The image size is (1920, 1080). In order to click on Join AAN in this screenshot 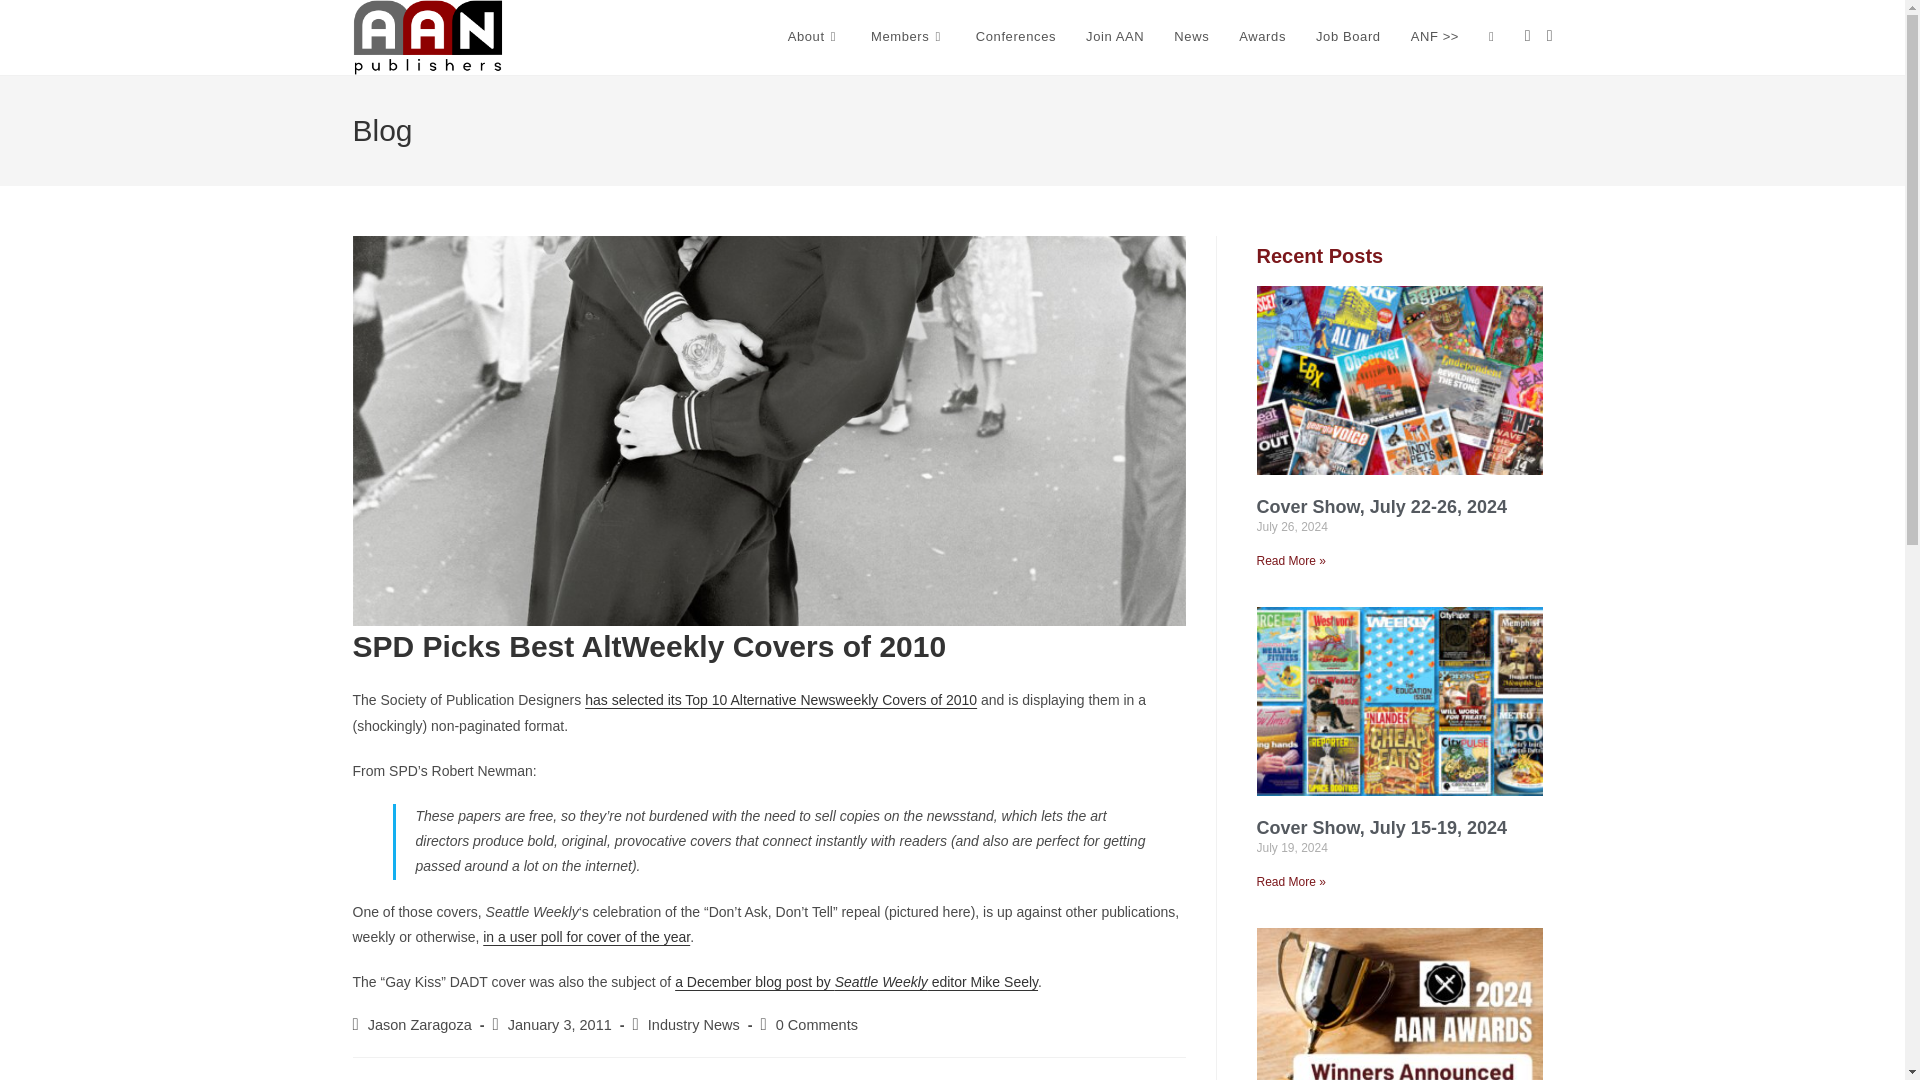, I will do `click(1115, 37)`.